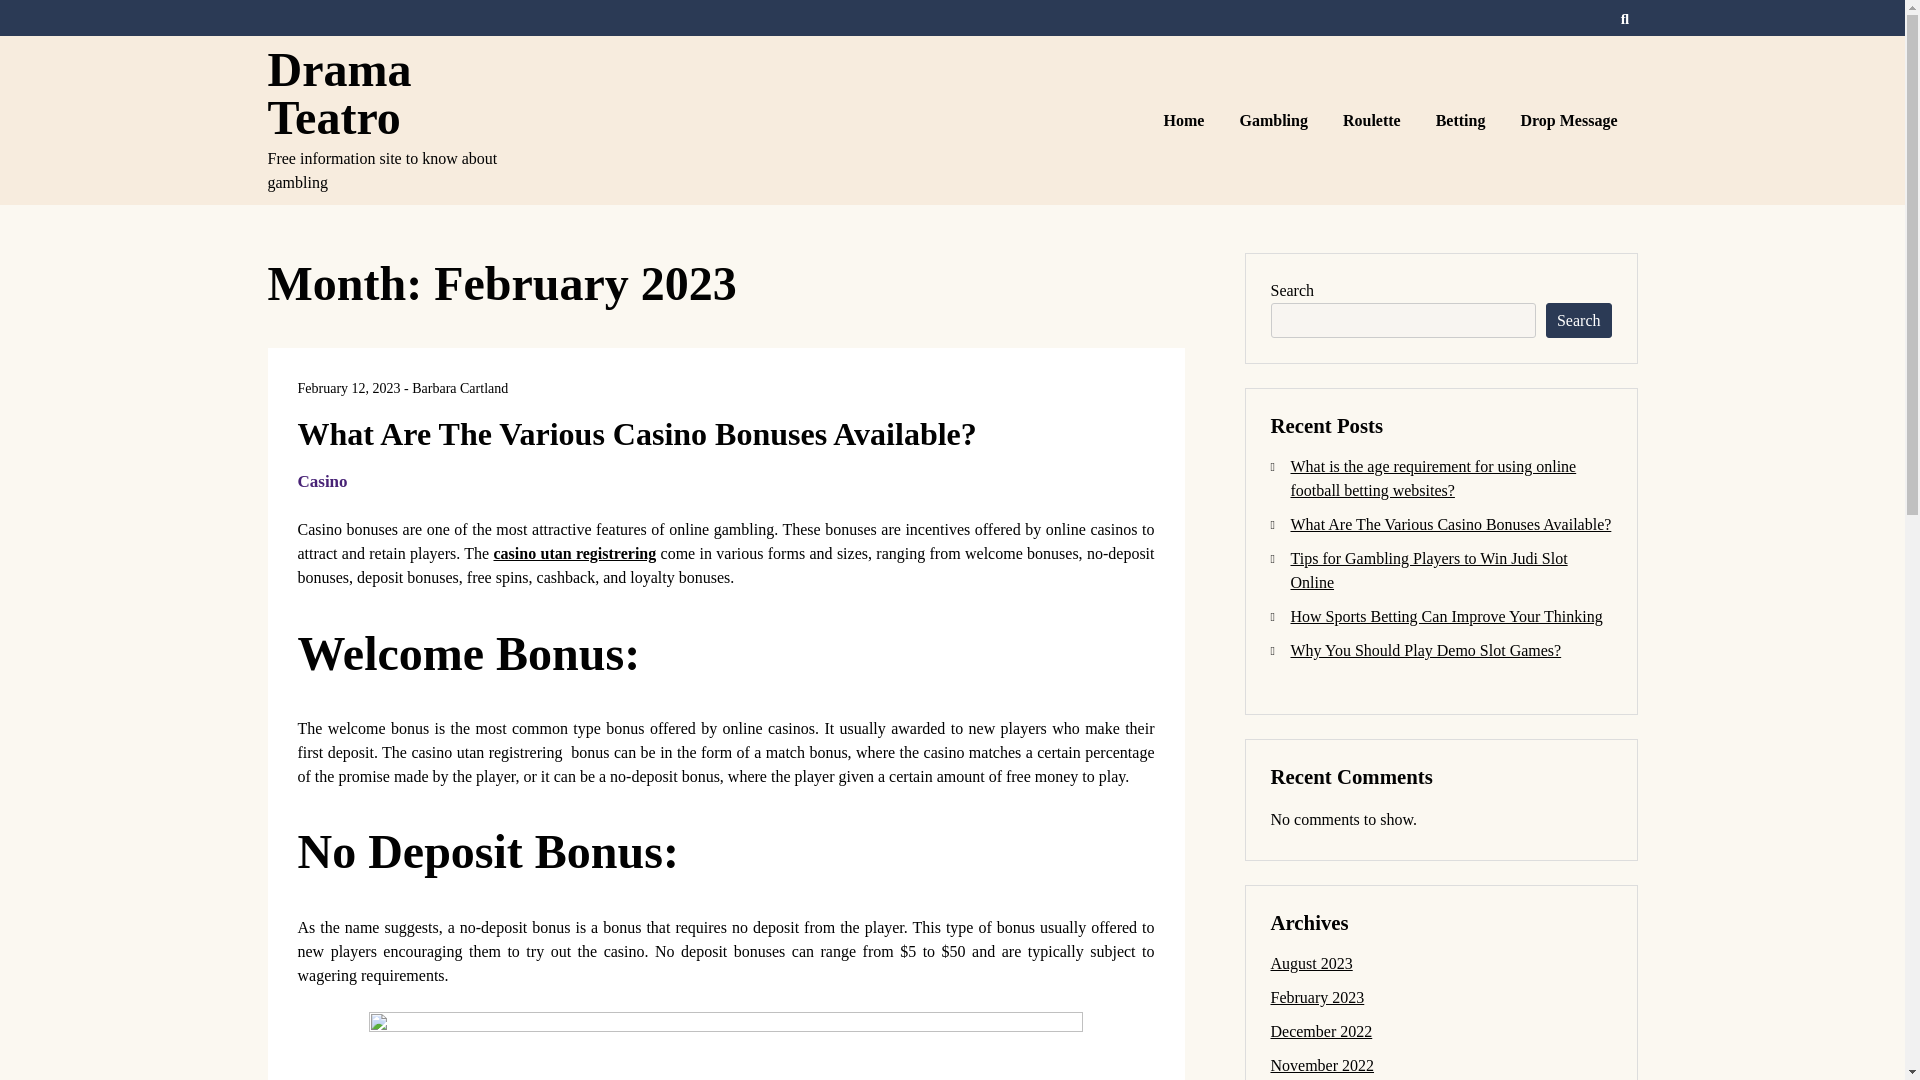  What do you see at coordinates (574, 553) in the screenshot?
I see `casino utan registrering` at bounding box center [574, 553].